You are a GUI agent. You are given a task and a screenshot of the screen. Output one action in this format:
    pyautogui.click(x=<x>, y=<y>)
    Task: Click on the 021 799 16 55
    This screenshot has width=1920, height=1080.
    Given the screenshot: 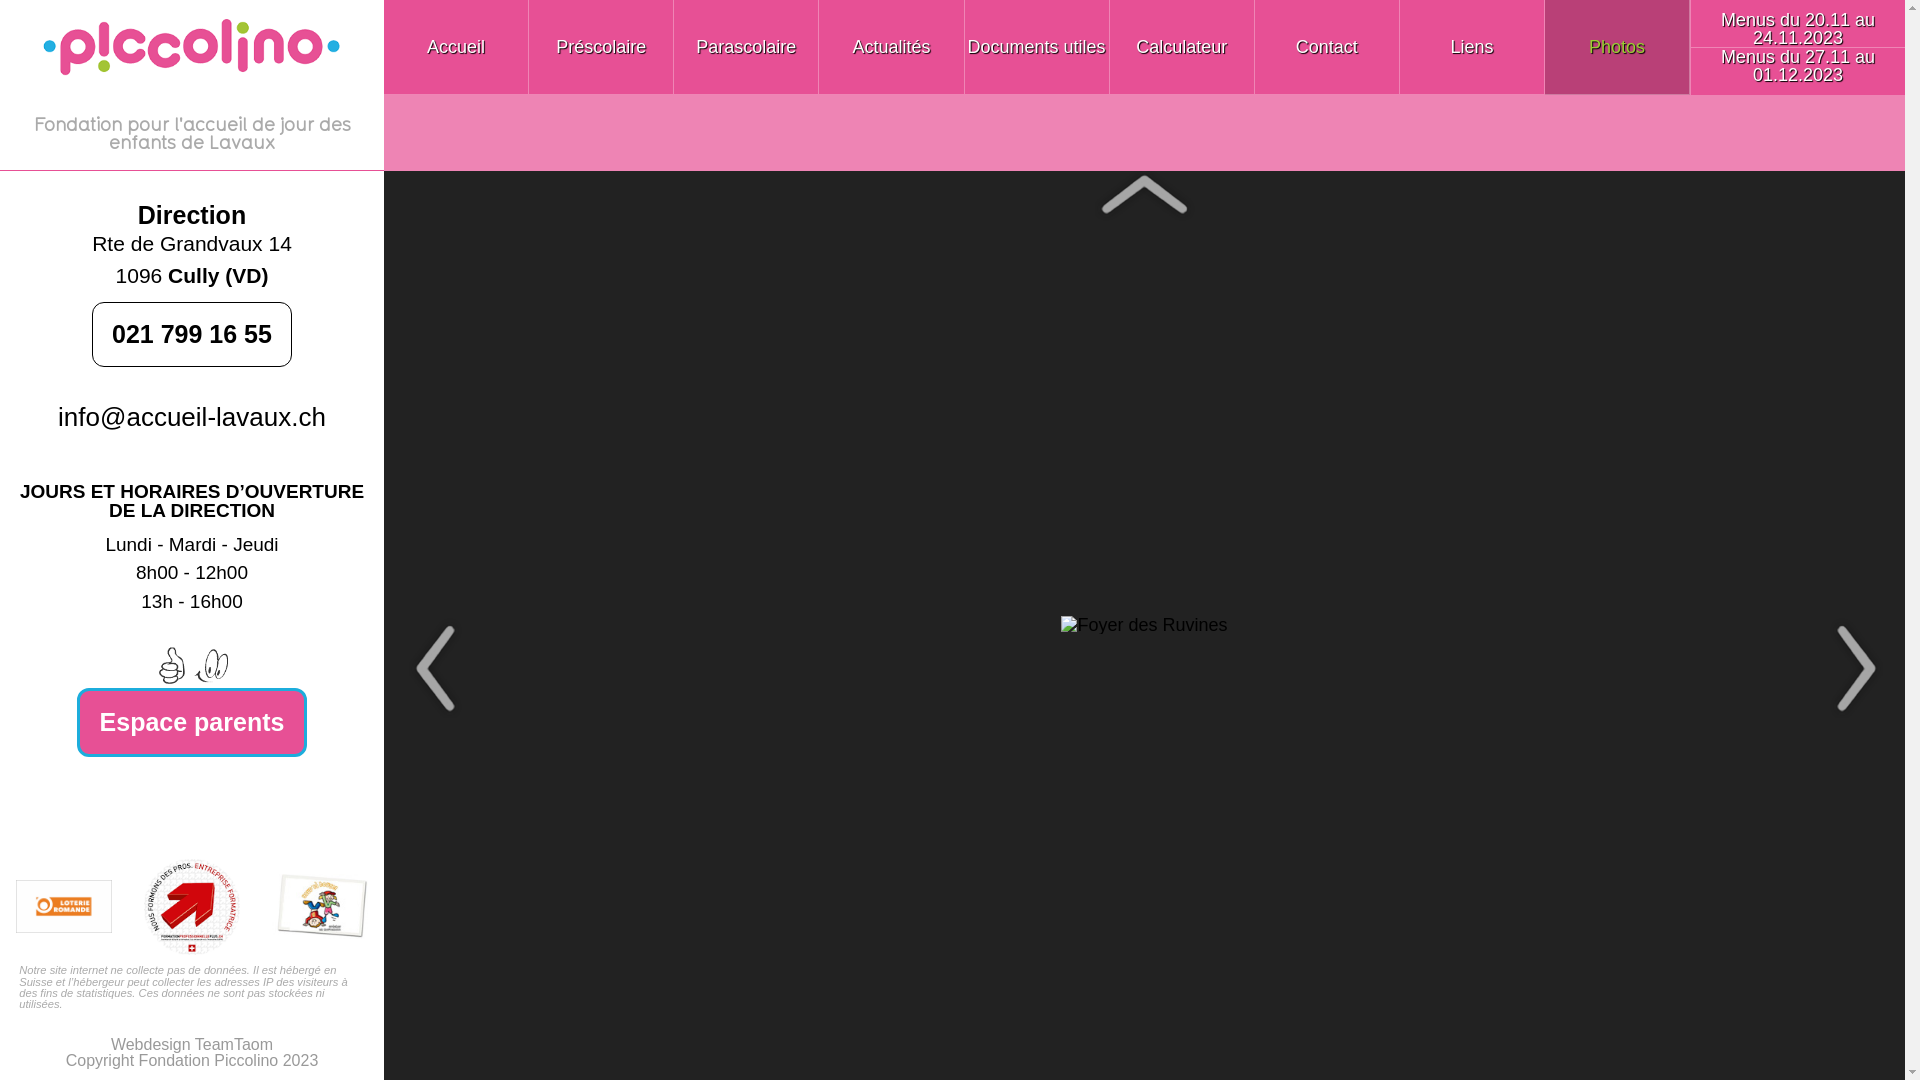 What is the action you would take?
    pyautogui.click(x=192, y=334)
    